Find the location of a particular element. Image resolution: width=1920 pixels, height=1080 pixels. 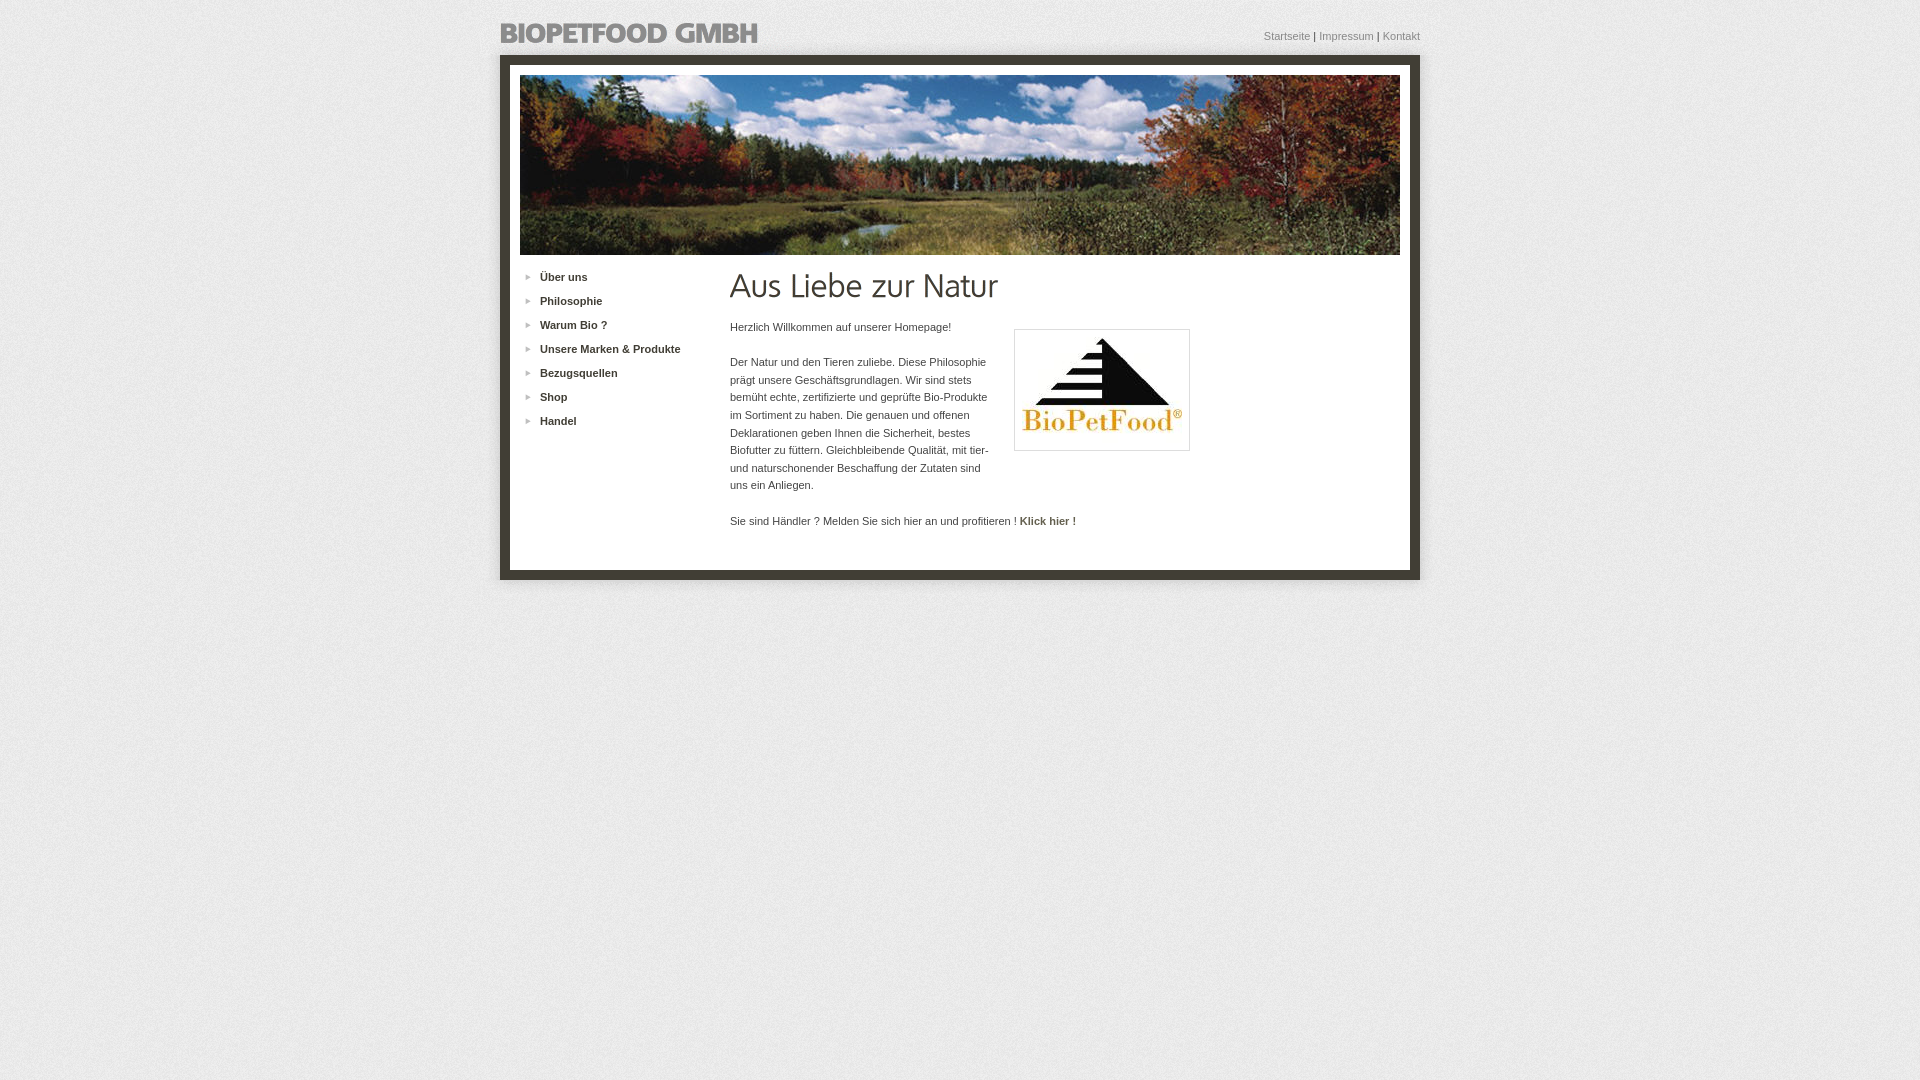

Warum Bio ? is located at coordinates (620, 325).